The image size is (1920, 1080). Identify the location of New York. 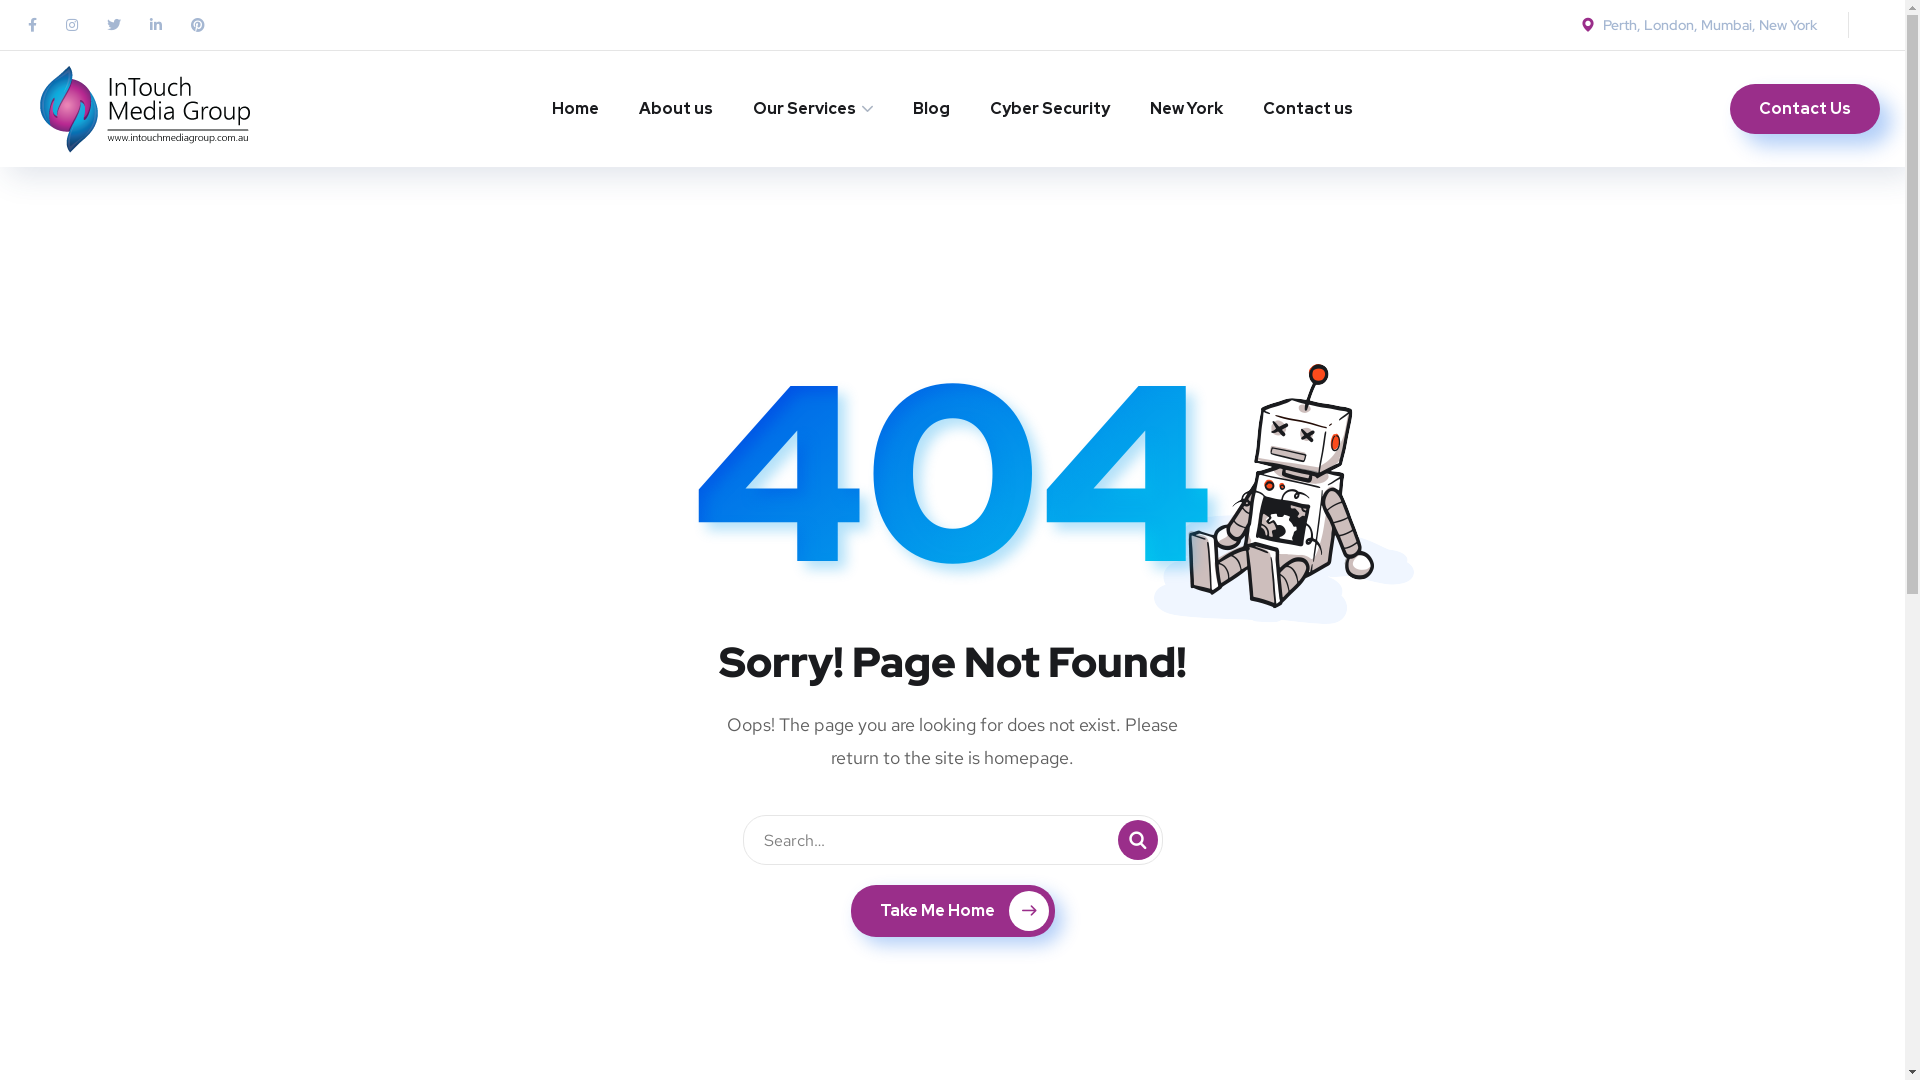
(1186, 109).